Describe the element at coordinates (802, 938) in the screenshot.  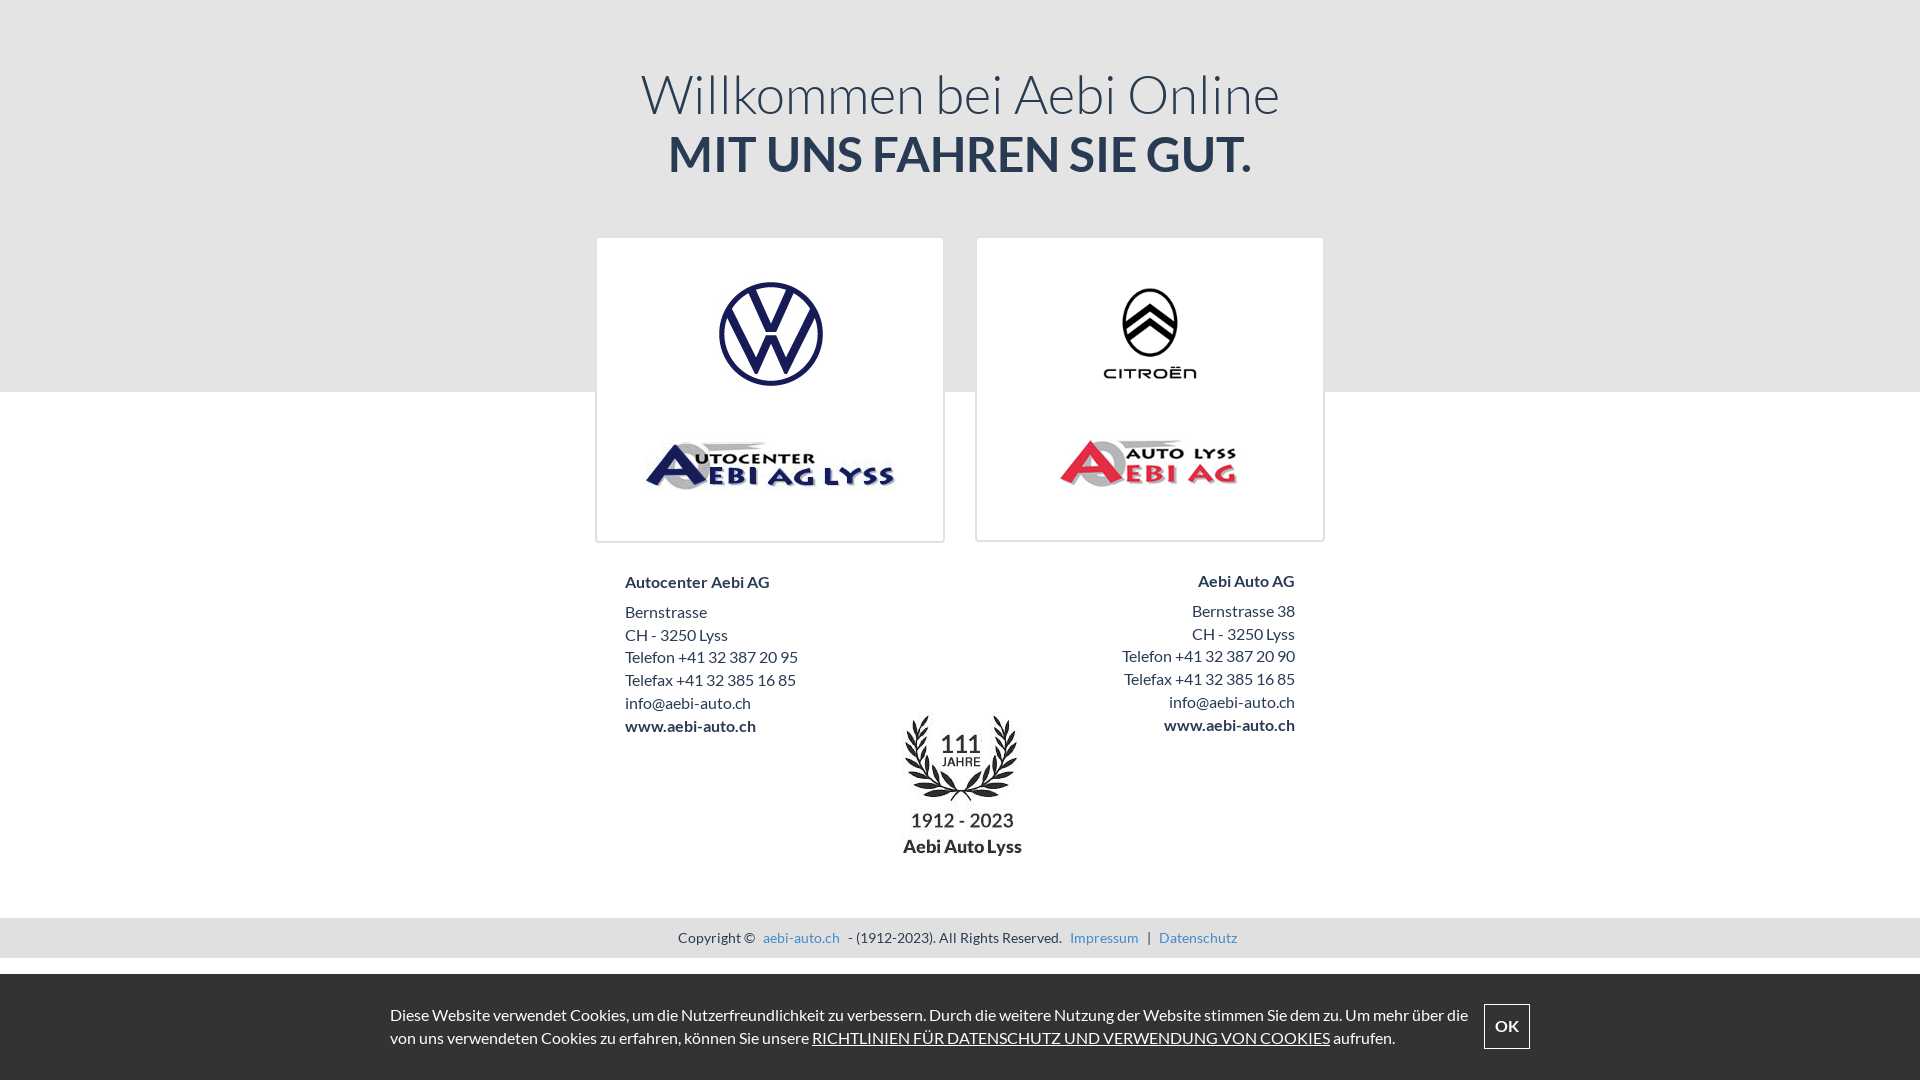
I see `aebi-auto.ch` at that location.